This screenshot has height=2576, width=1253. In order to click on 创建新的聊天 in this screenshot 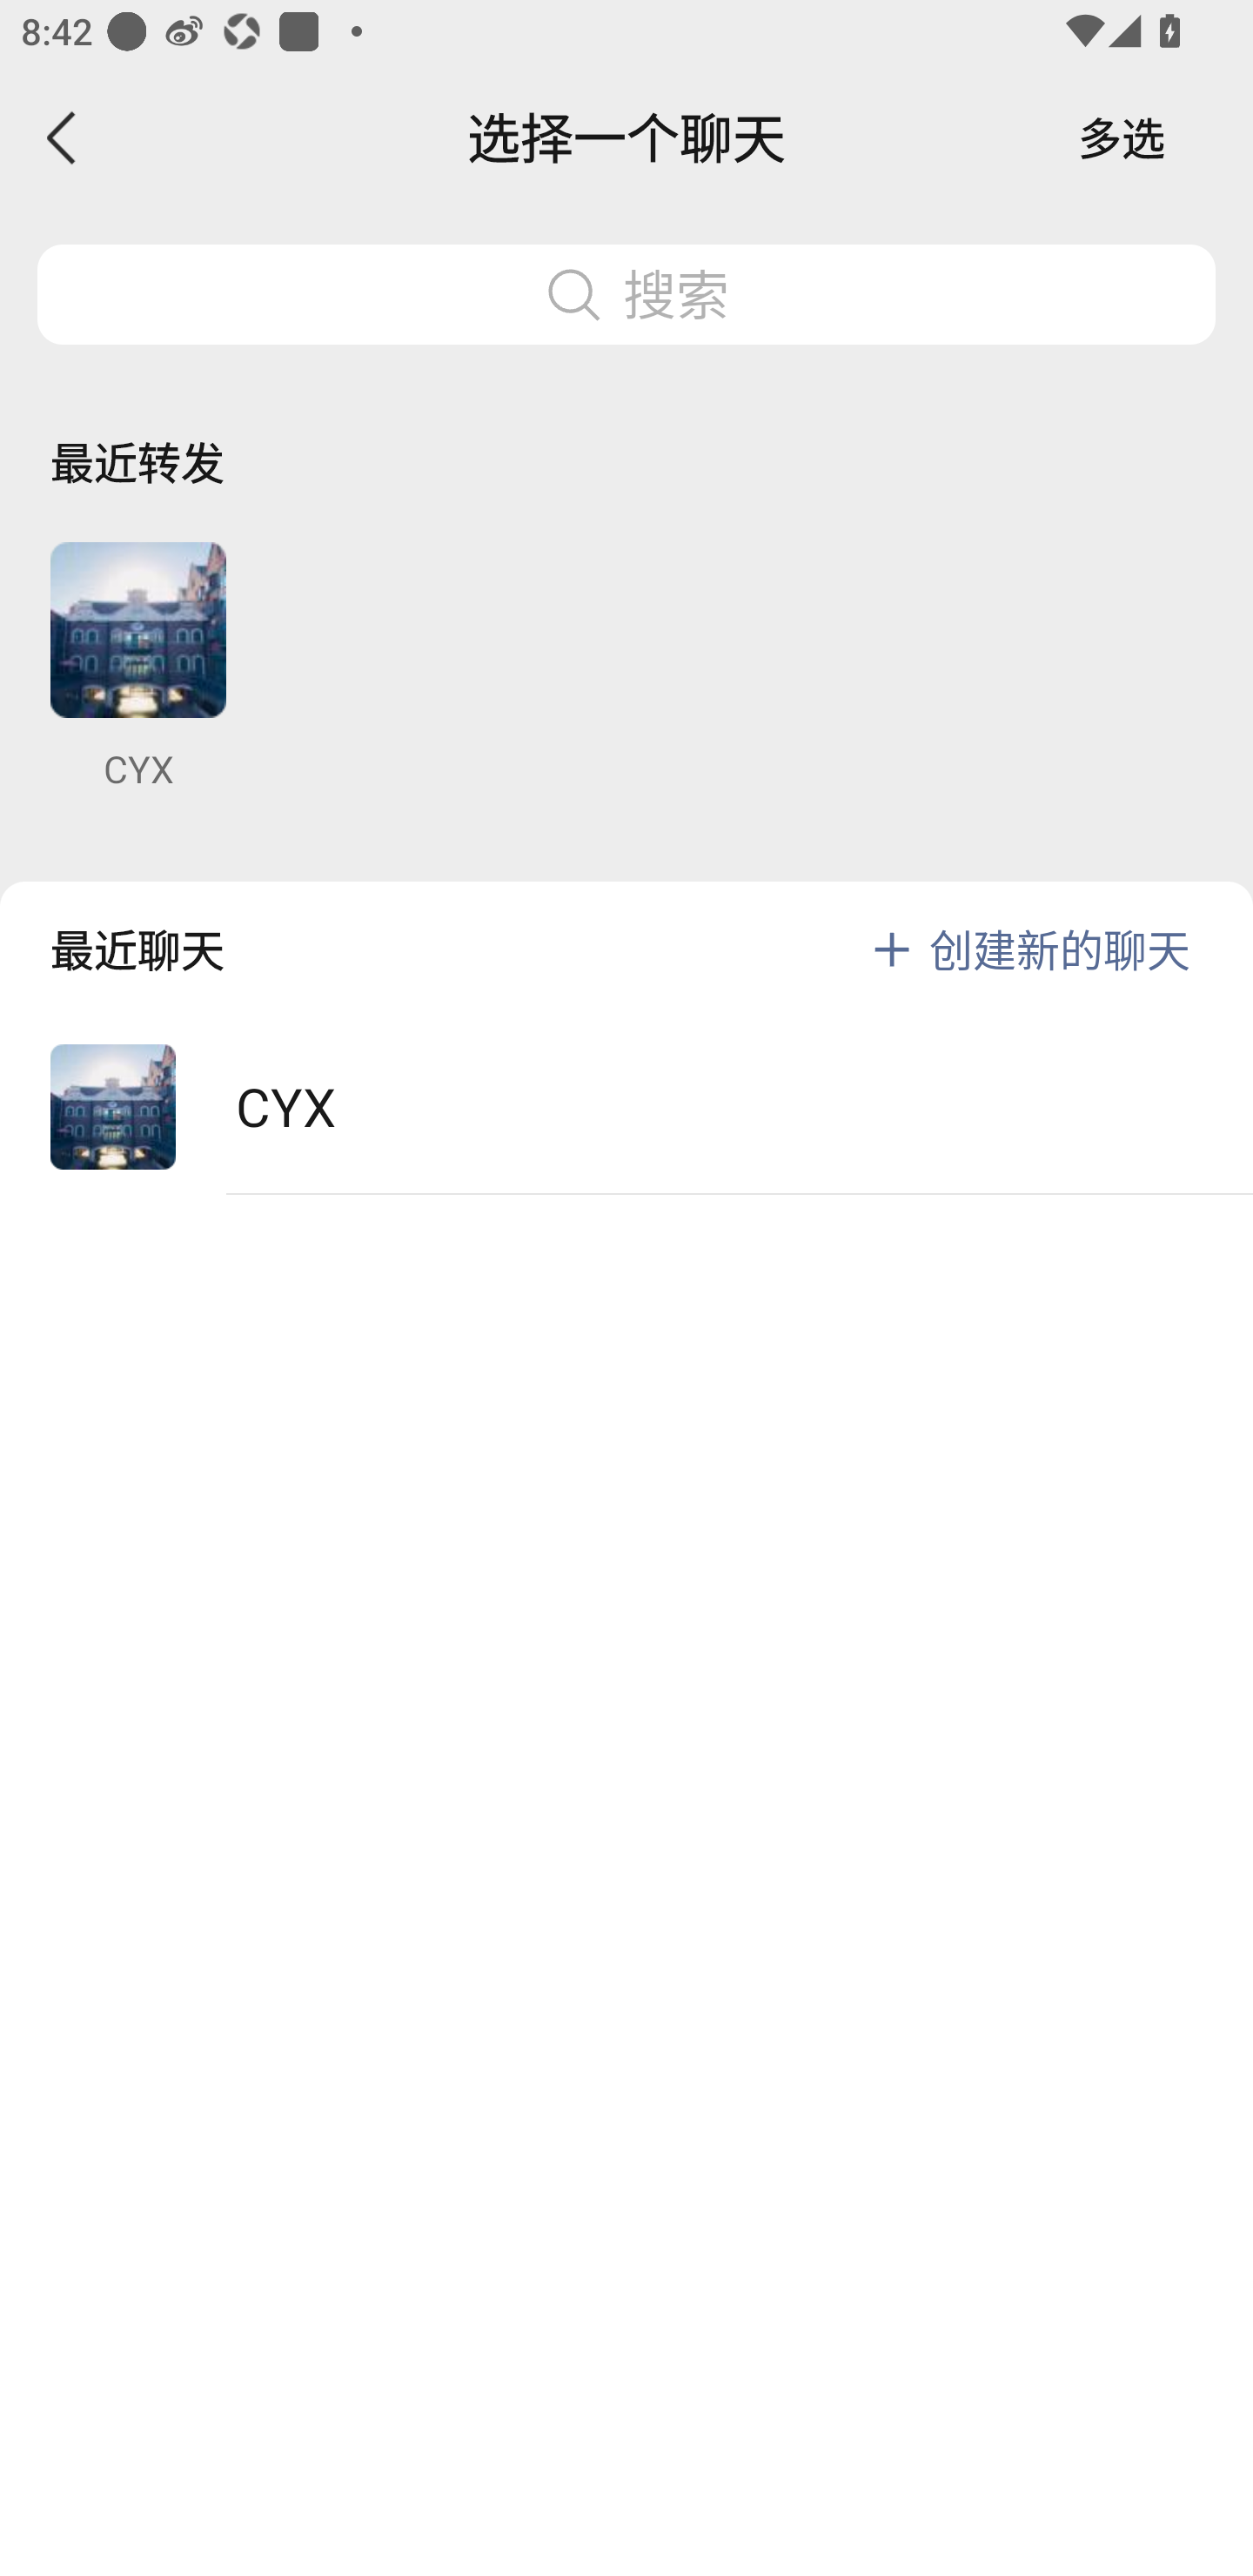, I will do `click(1060, 949)`.